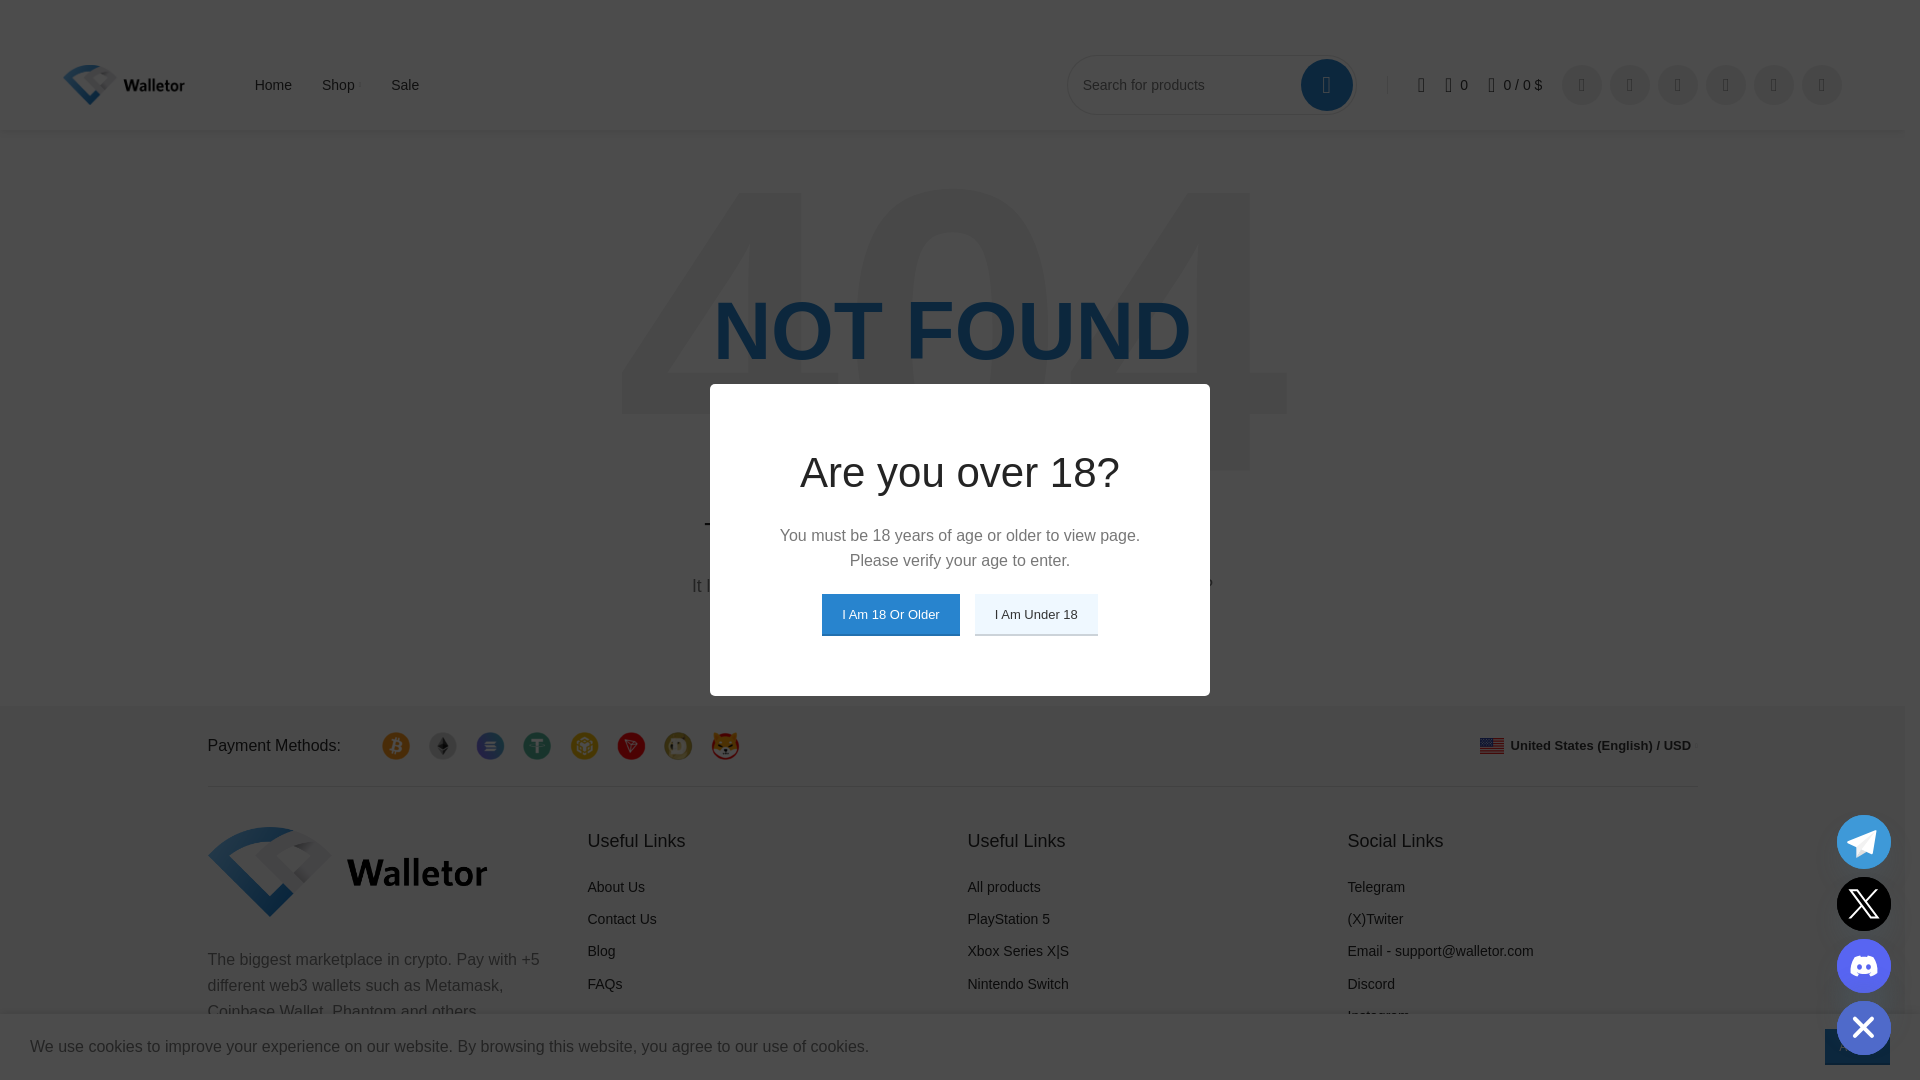 Image resolution: width=1920 pixels, height=1080 pixels. Describe the element at coordinates (1036, 615) in the screenshot. I see `I Am Under 18` at that location.